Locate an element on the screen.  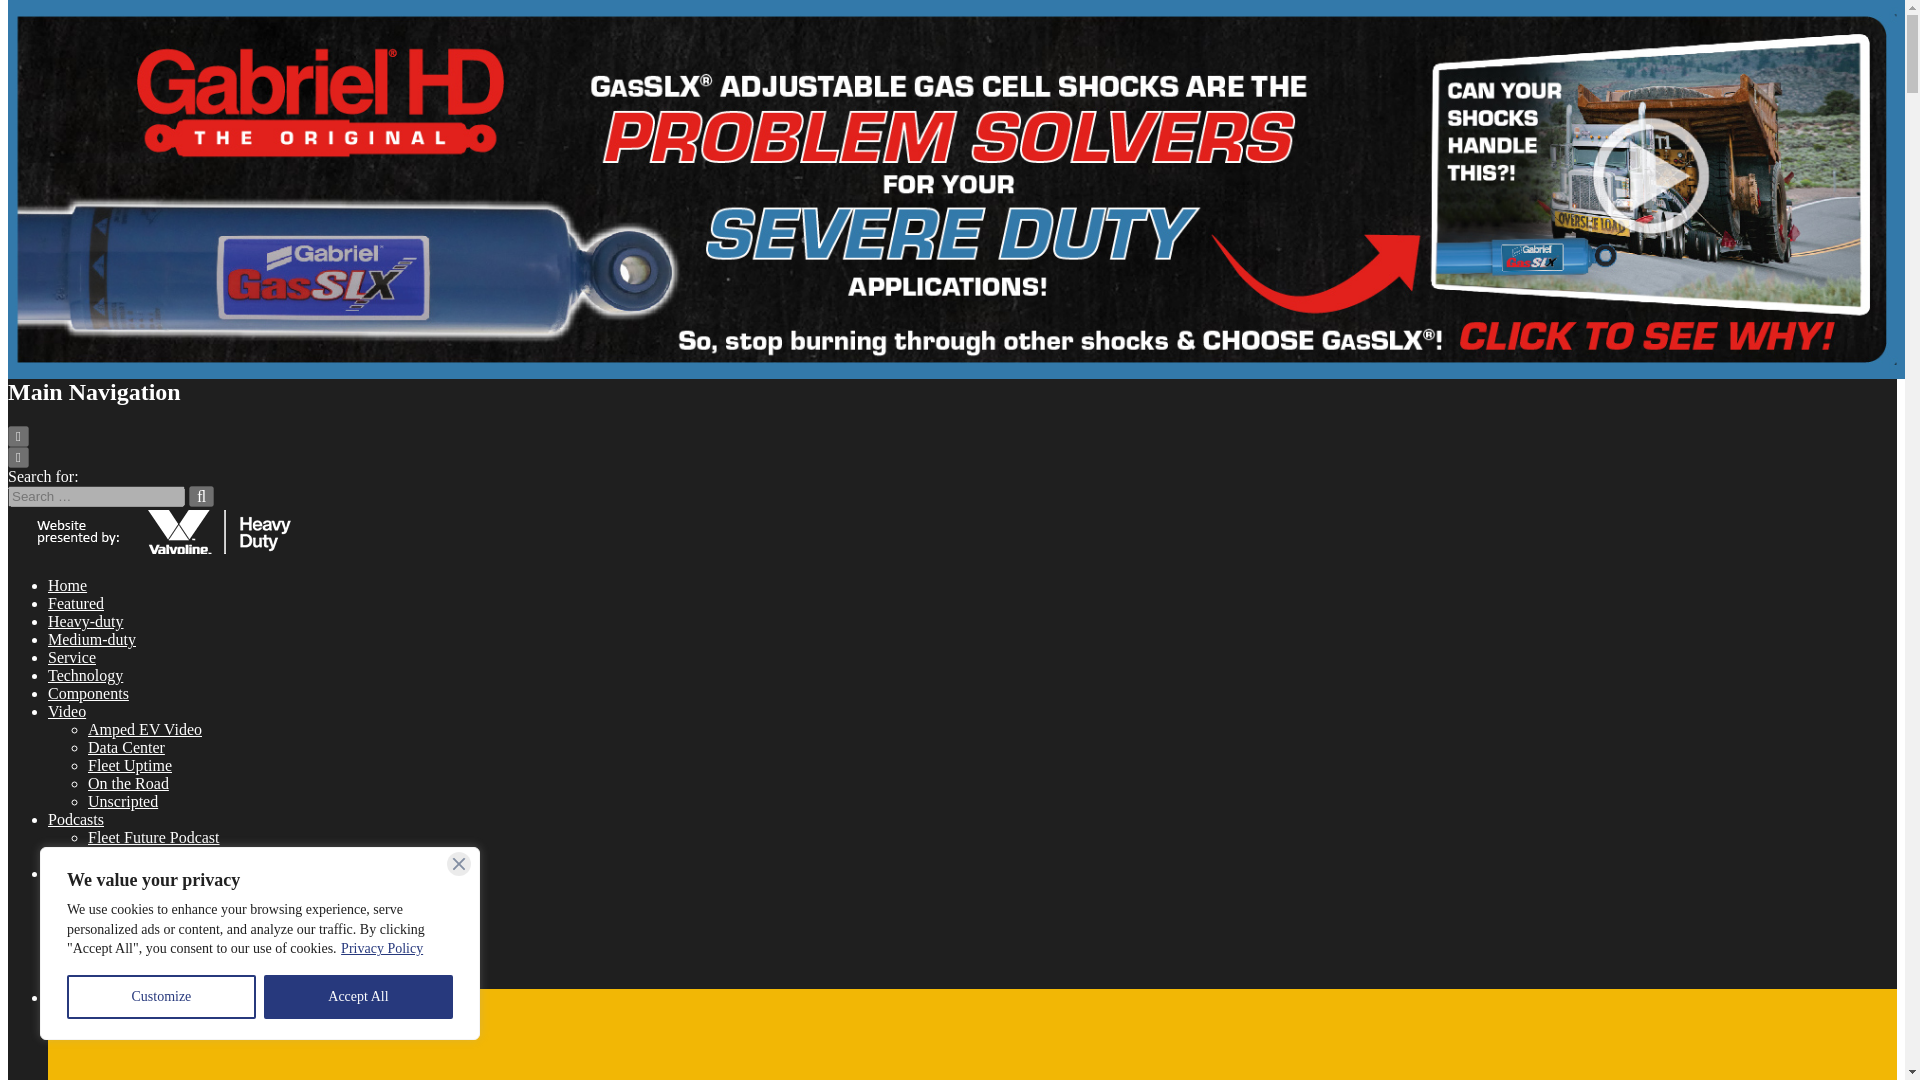
Heavy-duty is located at coordinates (86, 621).